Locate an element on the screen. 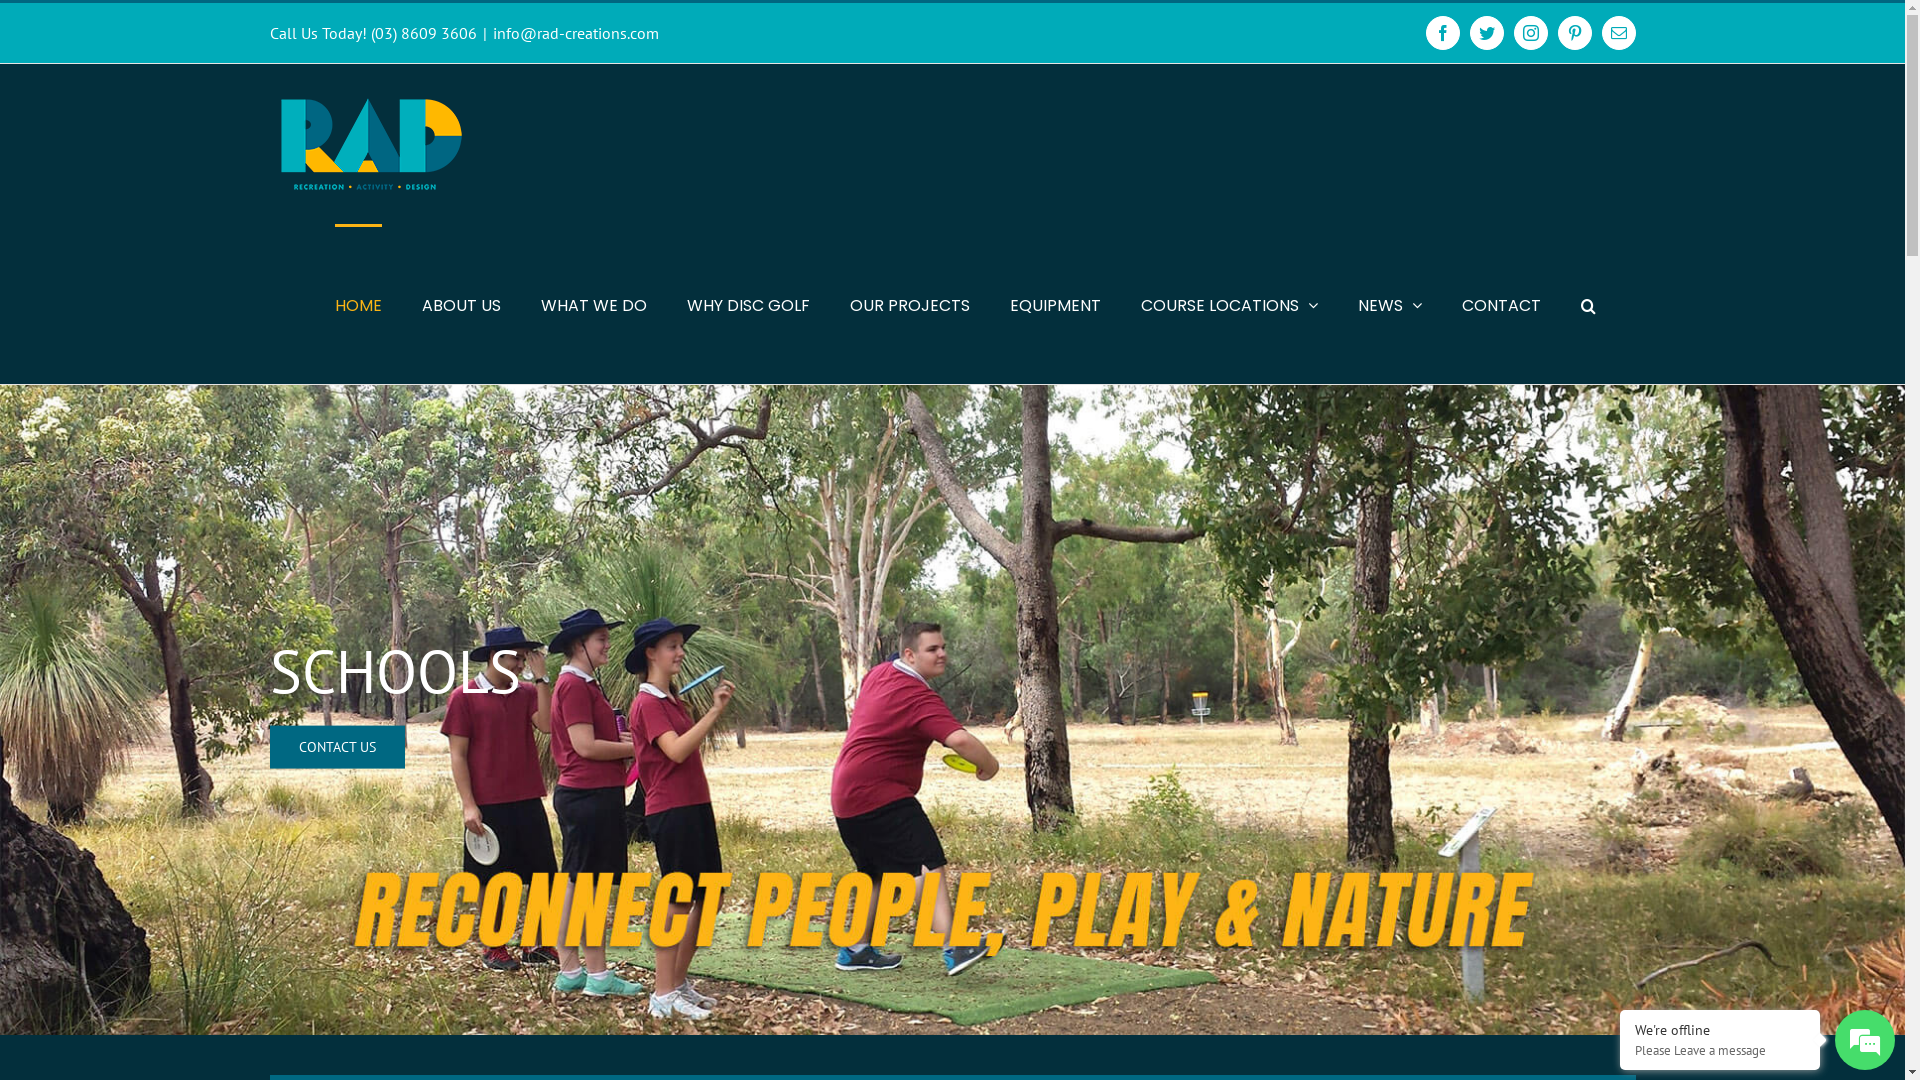 The width and height of the screenshot is (1920, 1080). CONTACT US is located at coordinates (338, 746).